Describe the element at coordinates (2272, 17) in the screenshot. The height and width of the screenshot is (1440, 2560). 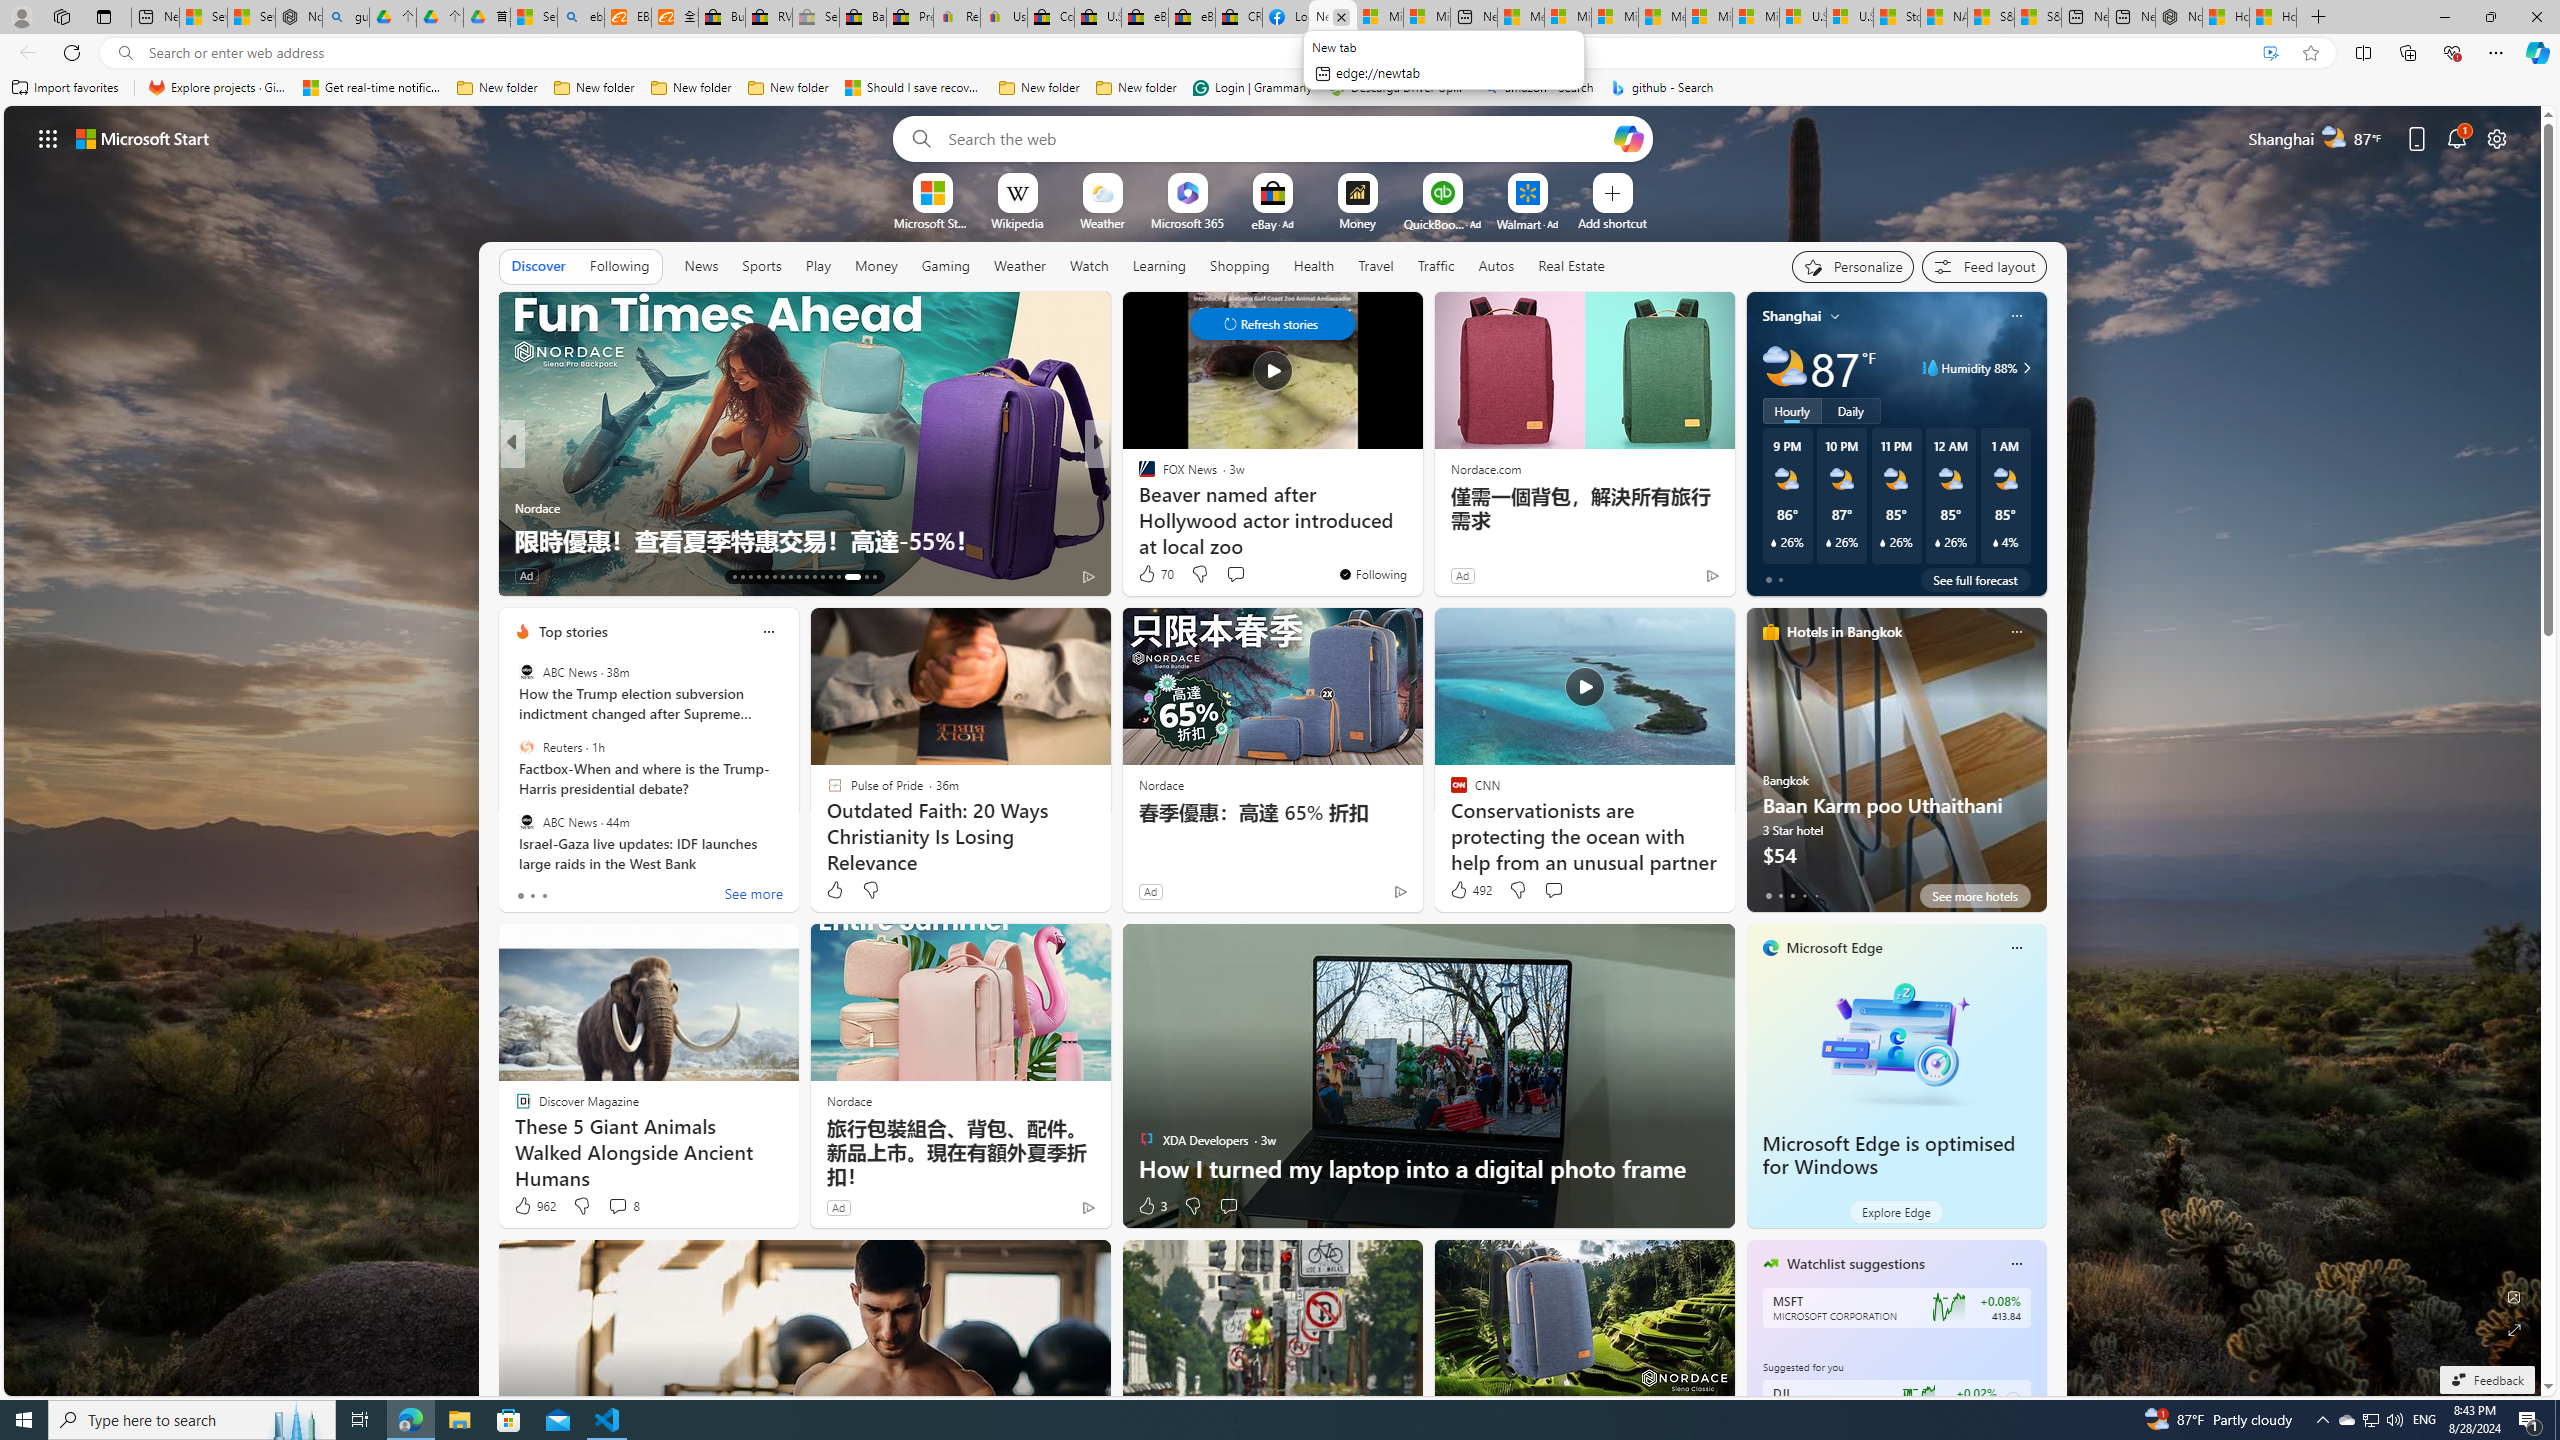
I see `How to Use a Monitor With Your Closed Laptop` at that location.